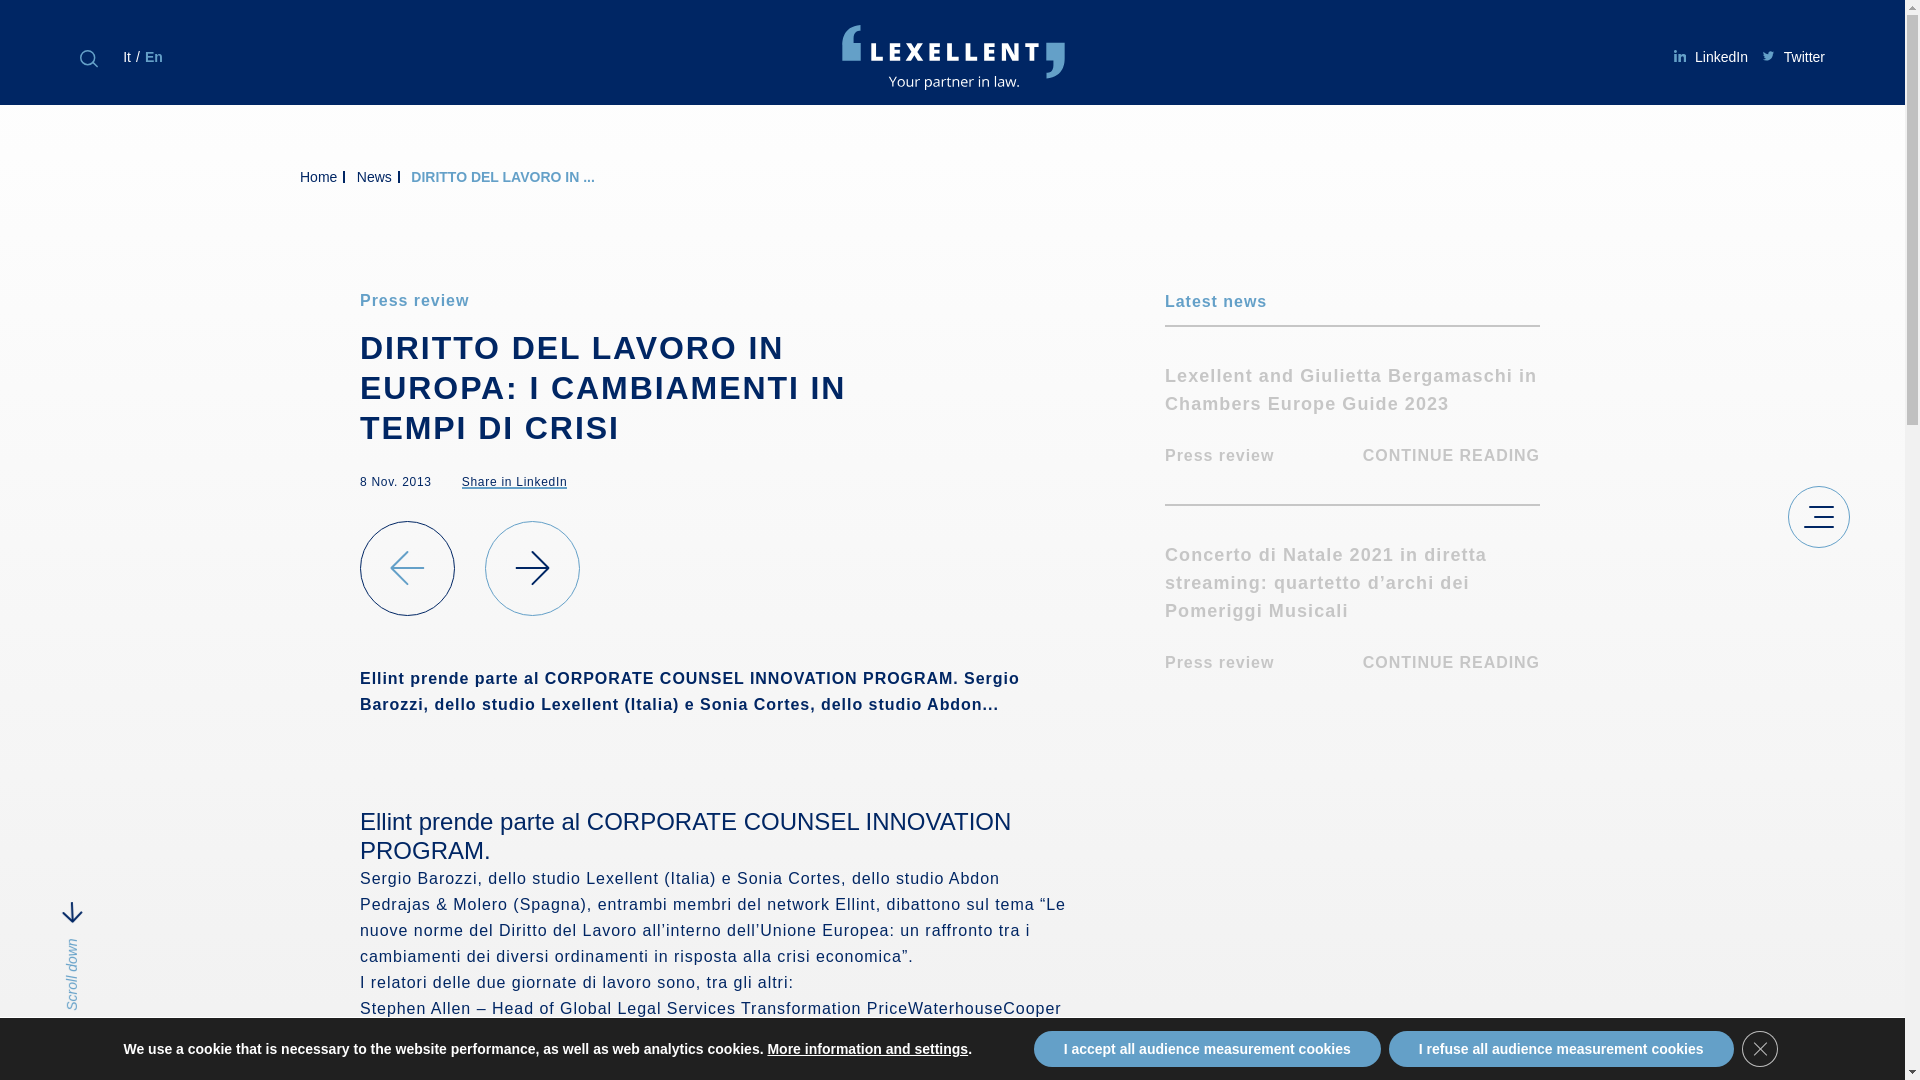  I want to click on Share in LinkedIn, so click(515, 482).